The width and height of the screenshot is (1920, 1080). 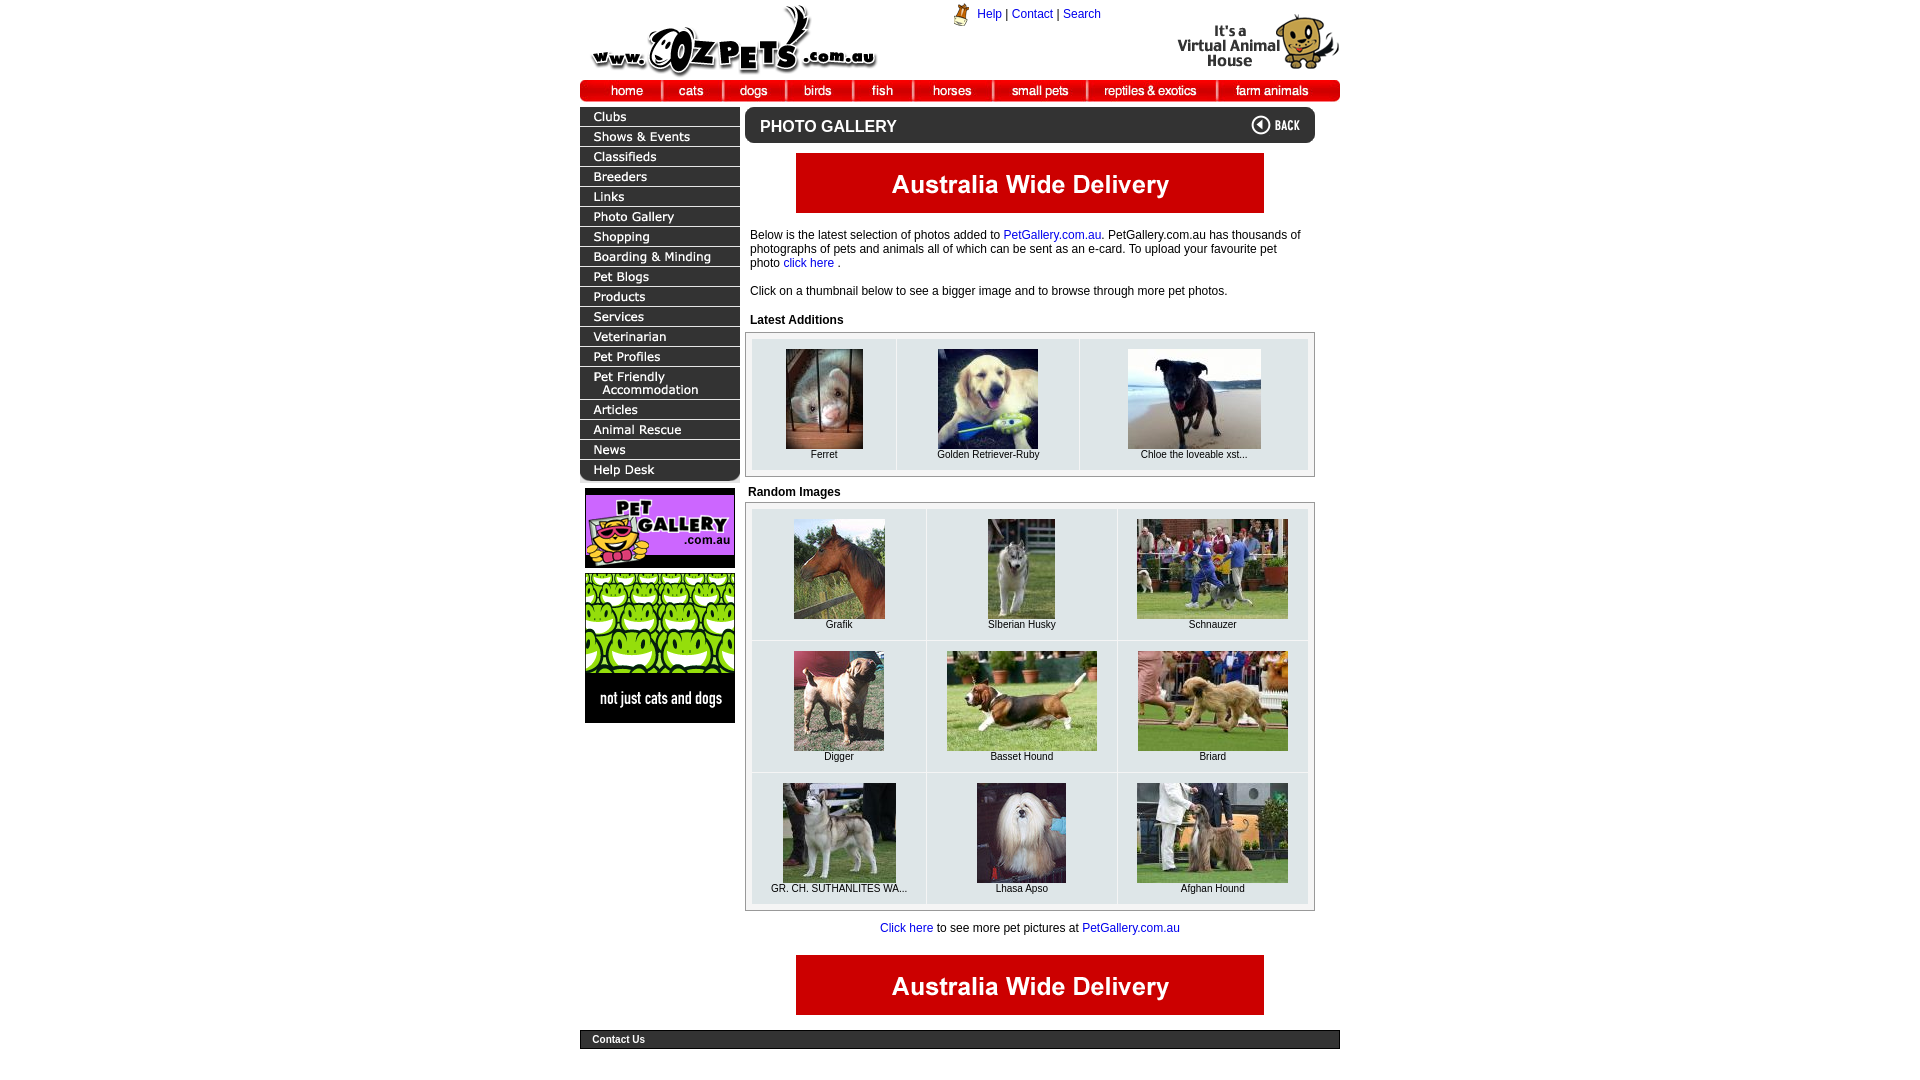 I want to click on PetGallery.com.au, so click(x=1053, y=235).